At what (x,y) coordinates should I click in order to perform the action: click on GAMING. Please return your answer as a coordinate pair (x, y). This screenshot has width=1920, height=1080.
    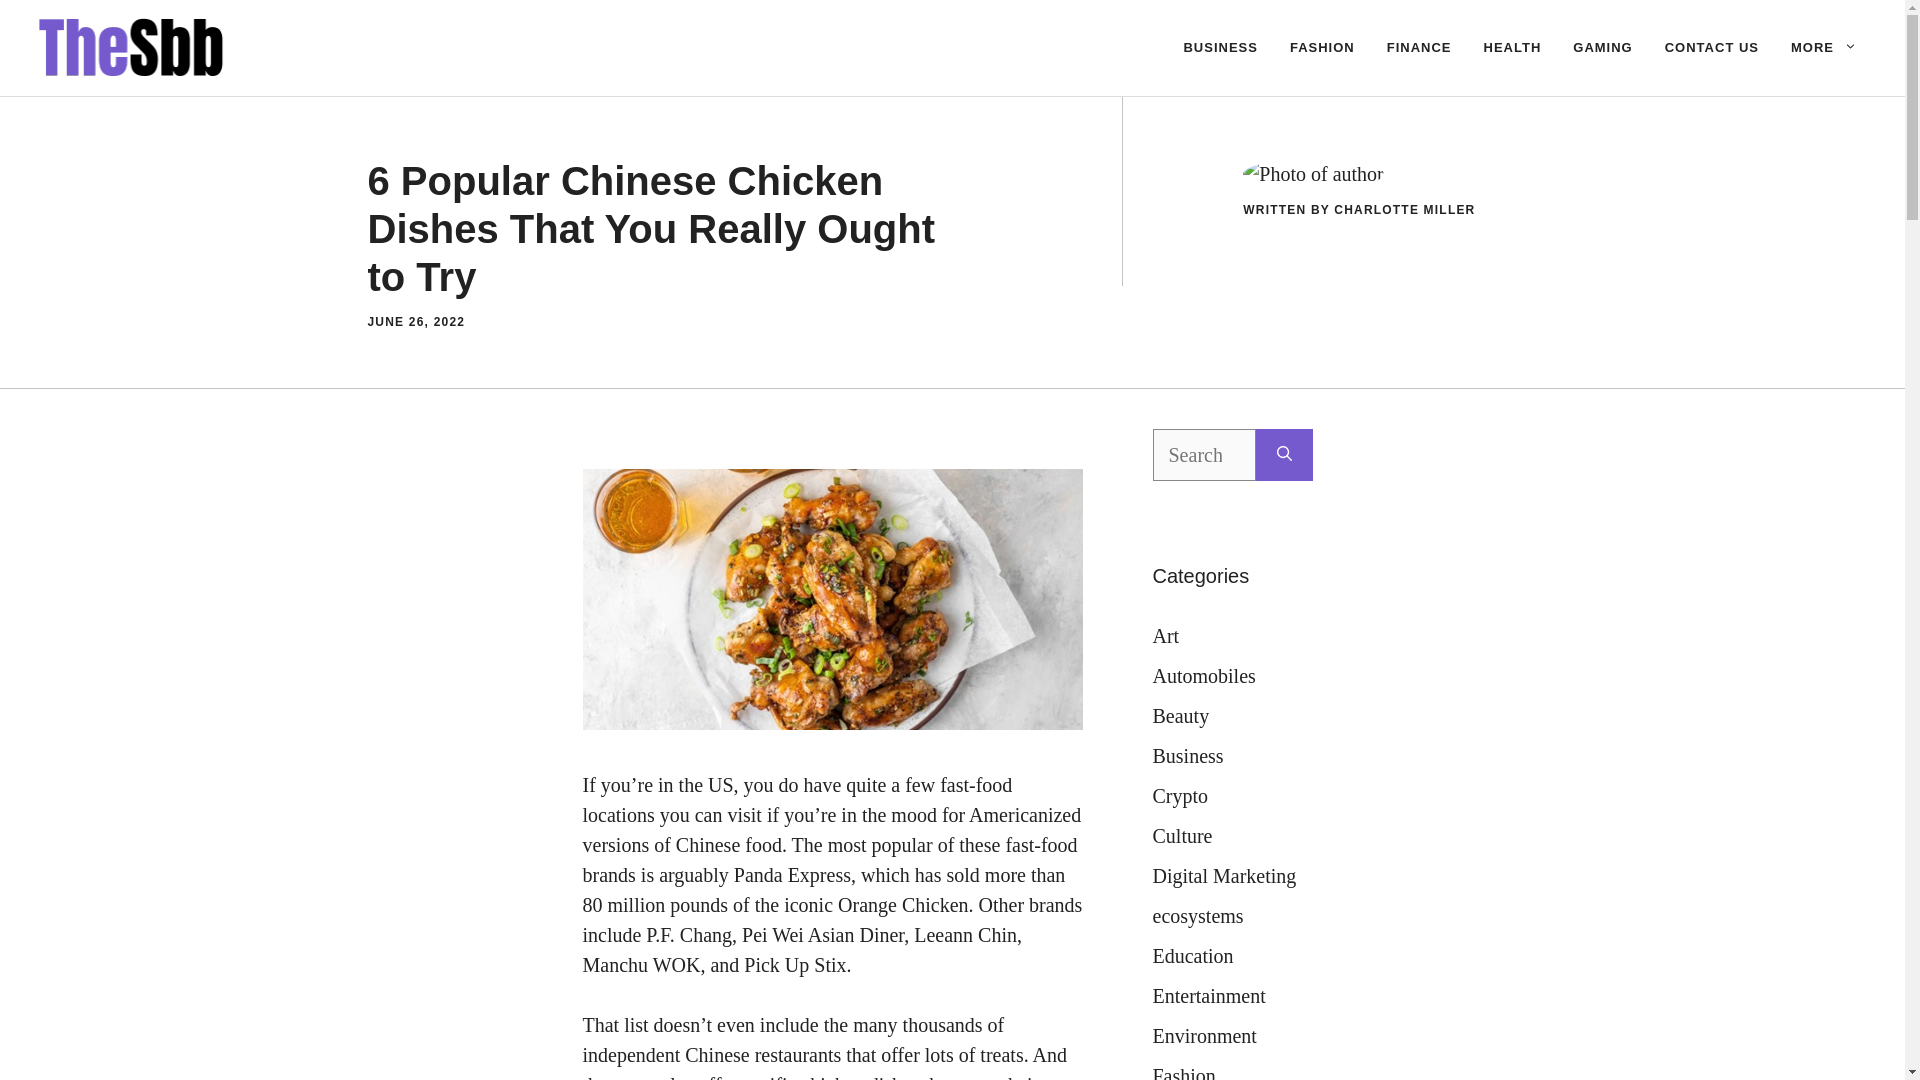
    Looking at the image, I should click on (1602, 48).